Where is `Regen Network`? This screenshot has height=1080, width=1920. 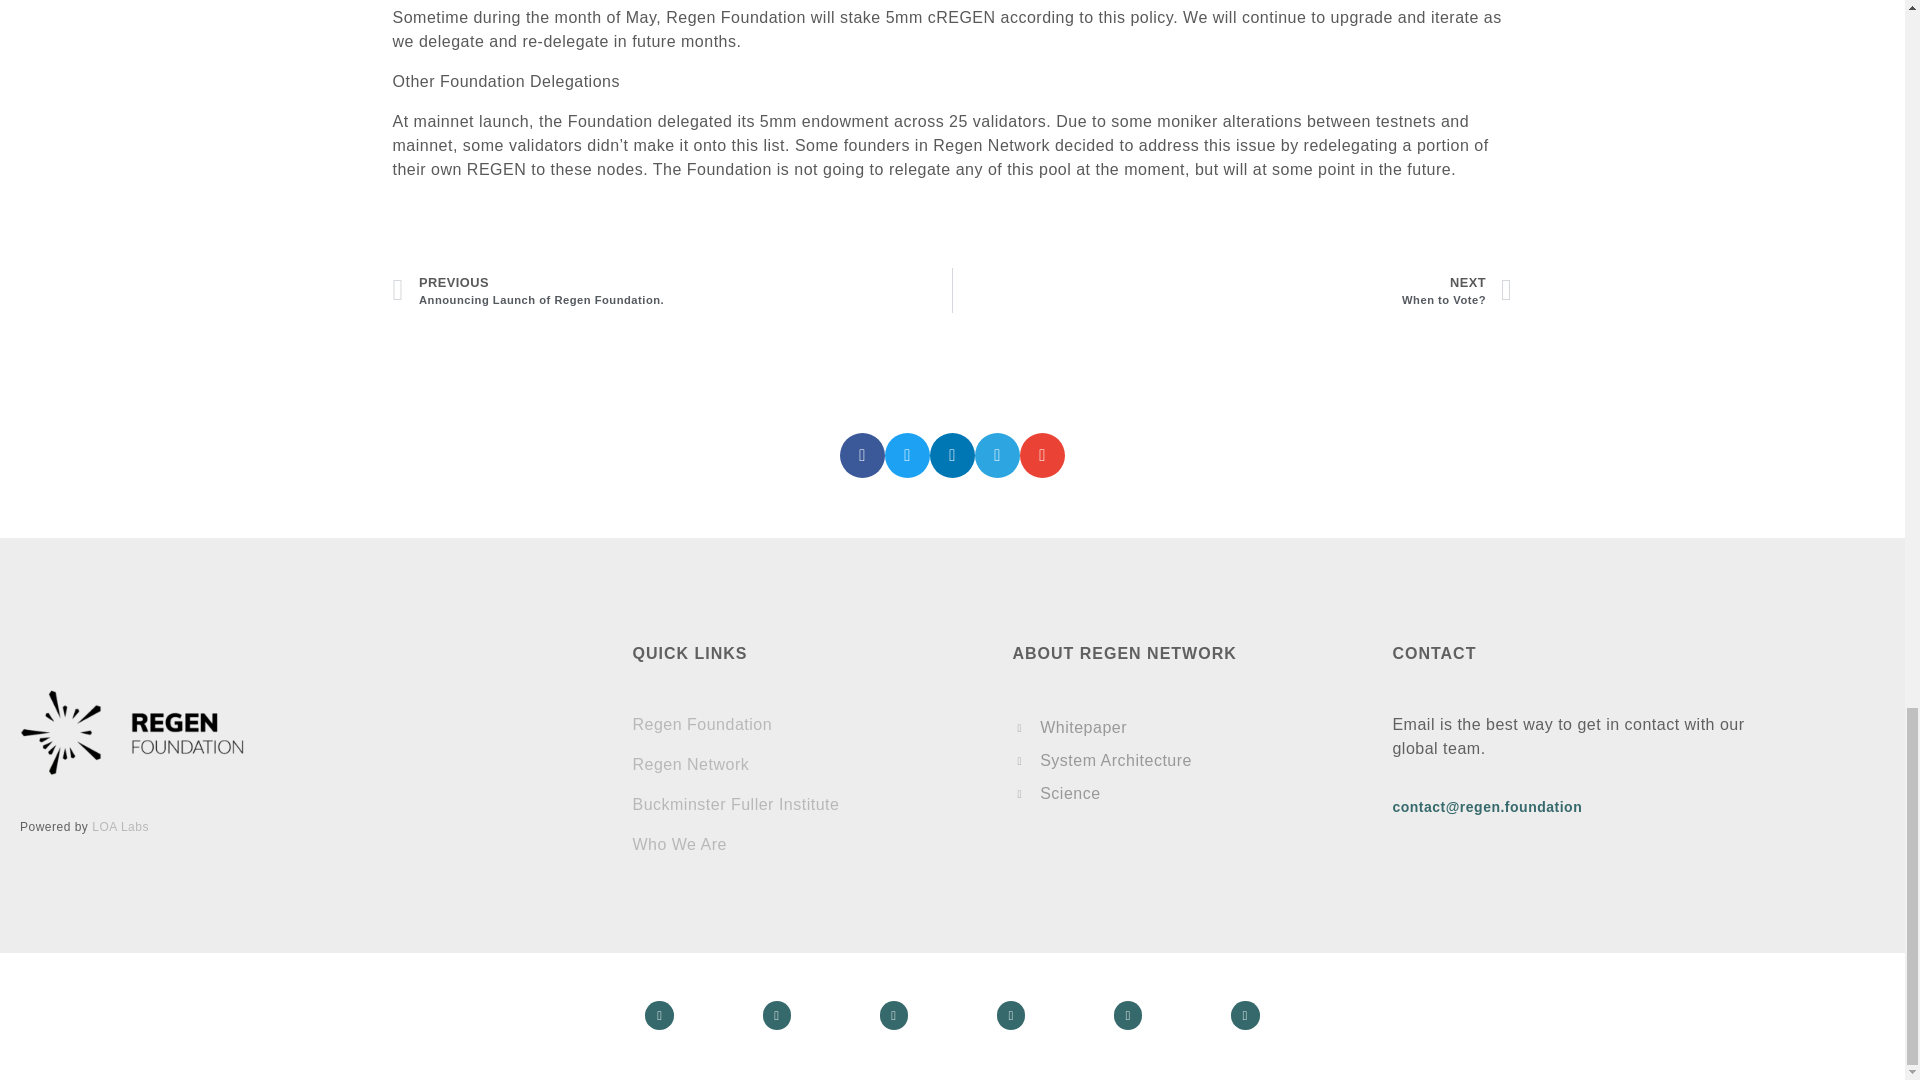 Regen Network is located at coordinates (690, 764).